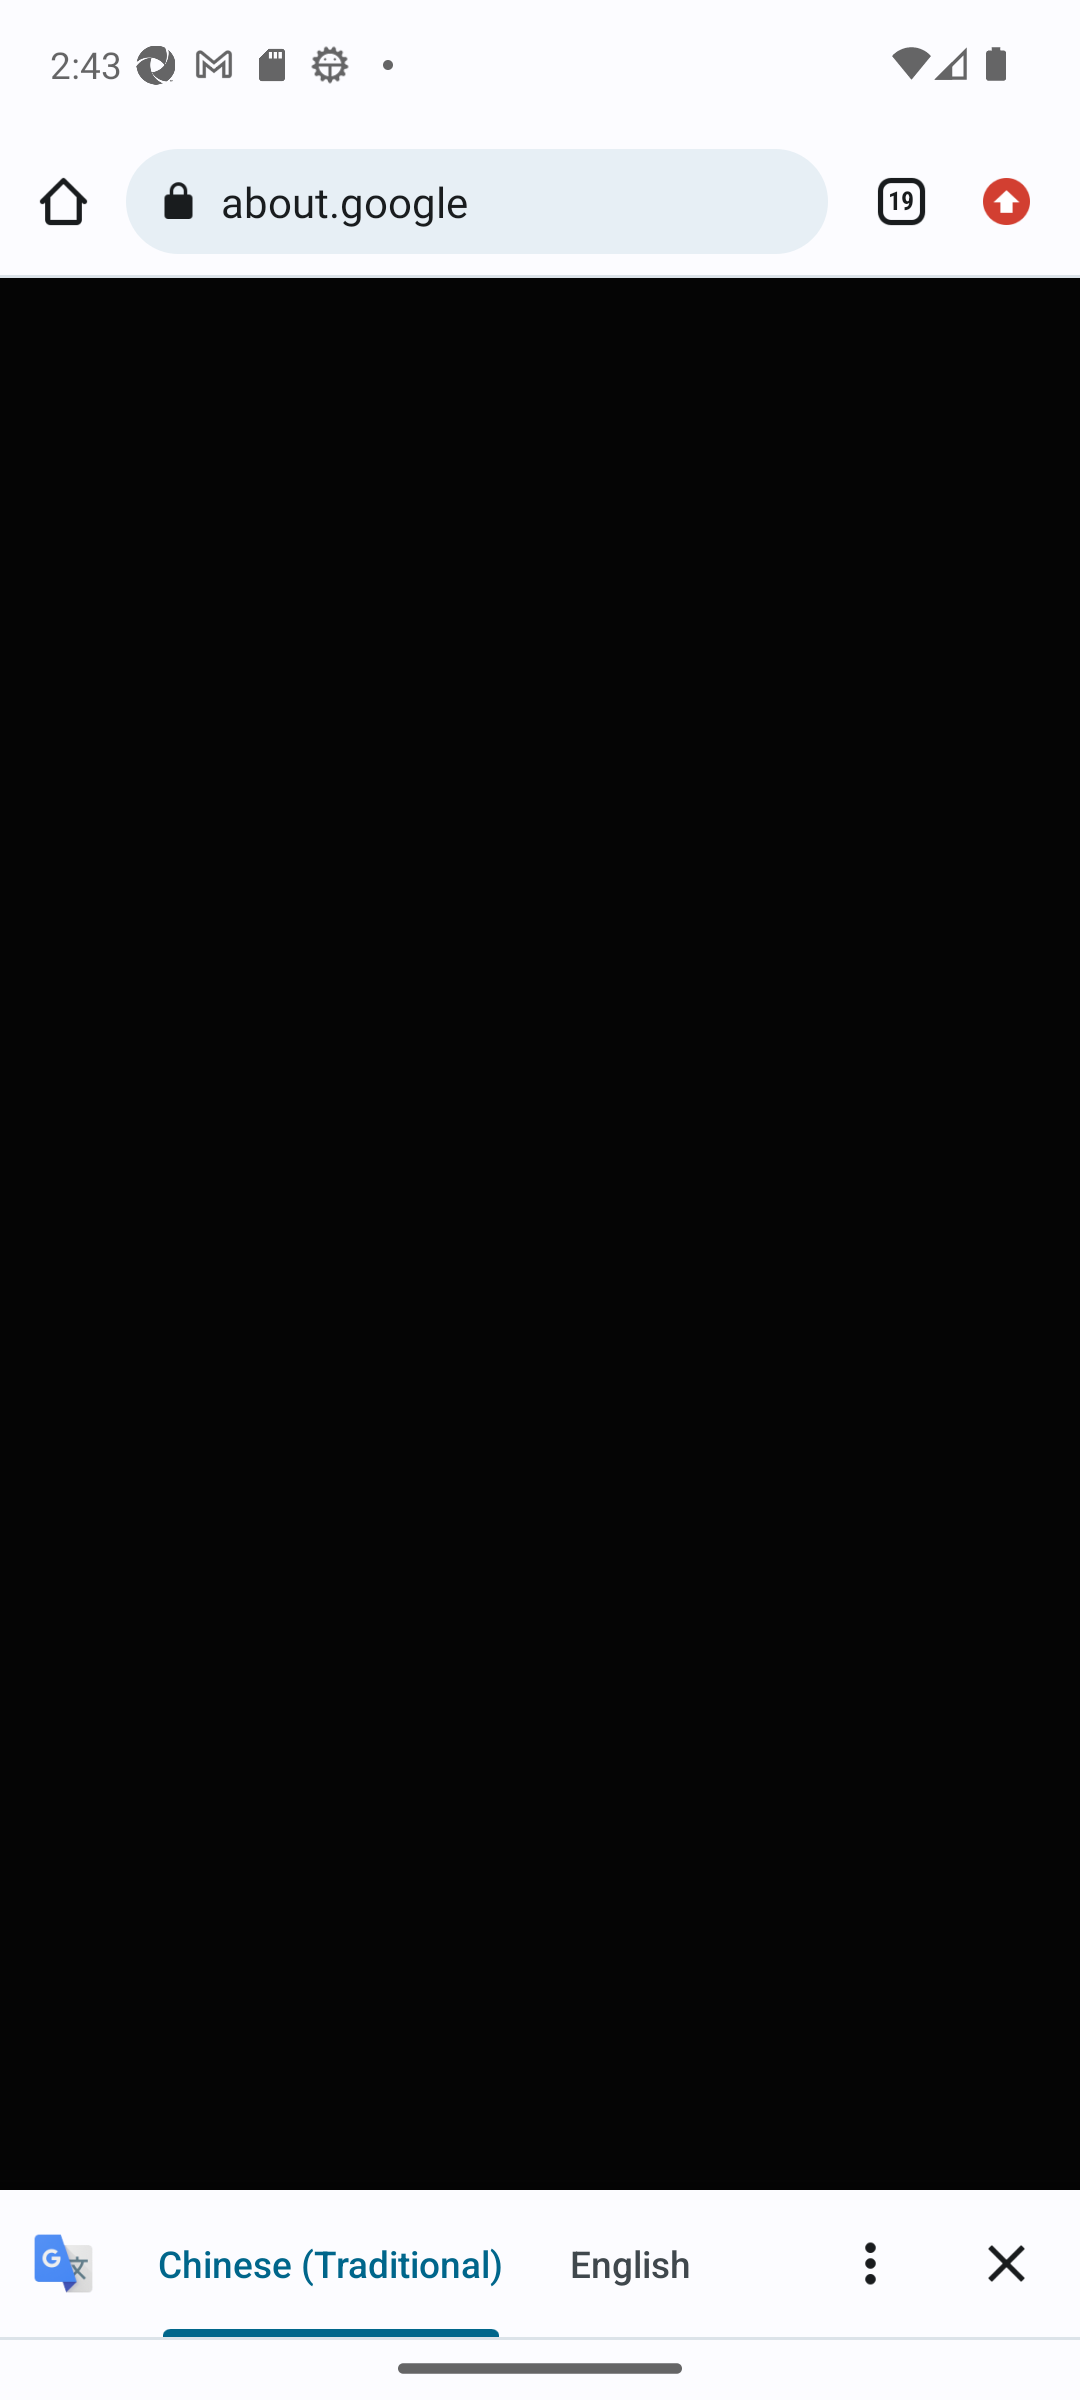 The width and height of the screenshot is (1080, 2400). What do you see at coordinates (1006, 2262) in the screenshot?
I see `Close` at bounding box center [1006, 2262].